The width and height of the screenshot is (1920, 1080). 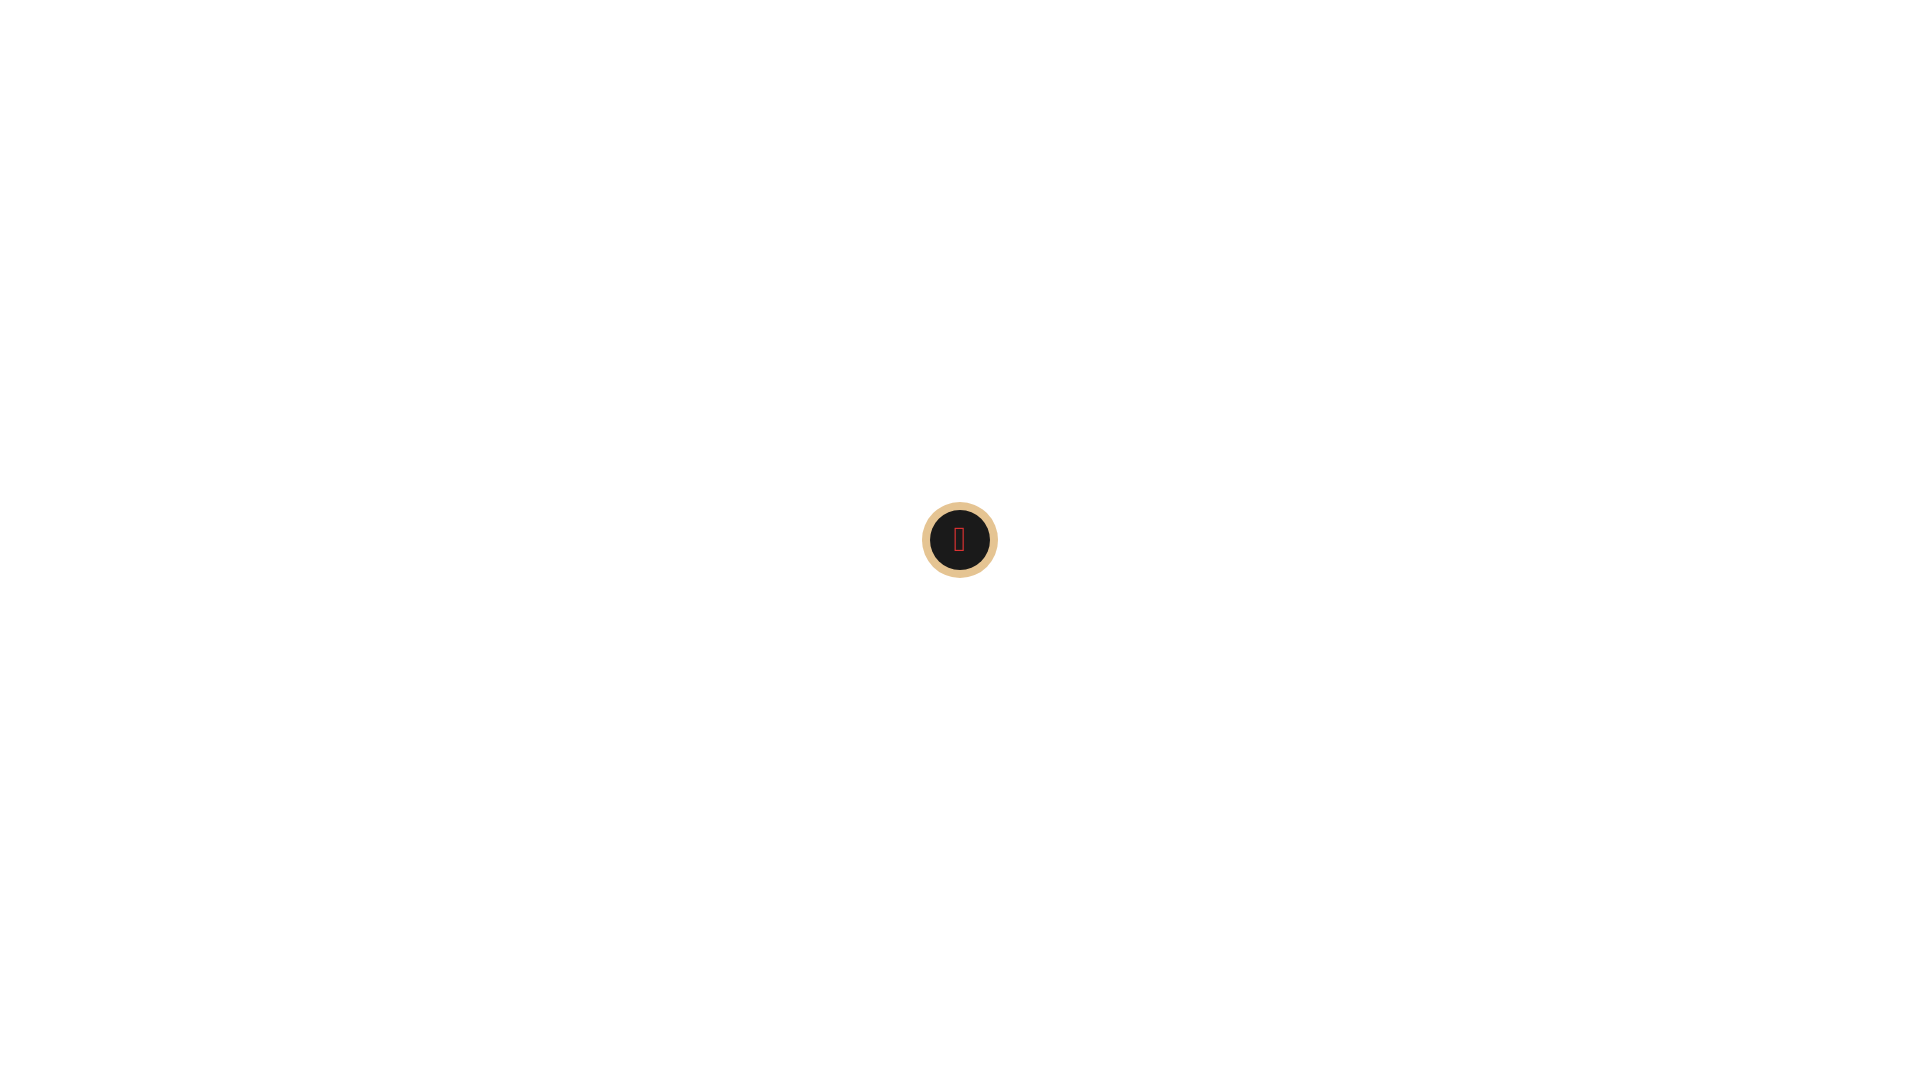 I want to click on BASILICO, so click(x=960, y=94).